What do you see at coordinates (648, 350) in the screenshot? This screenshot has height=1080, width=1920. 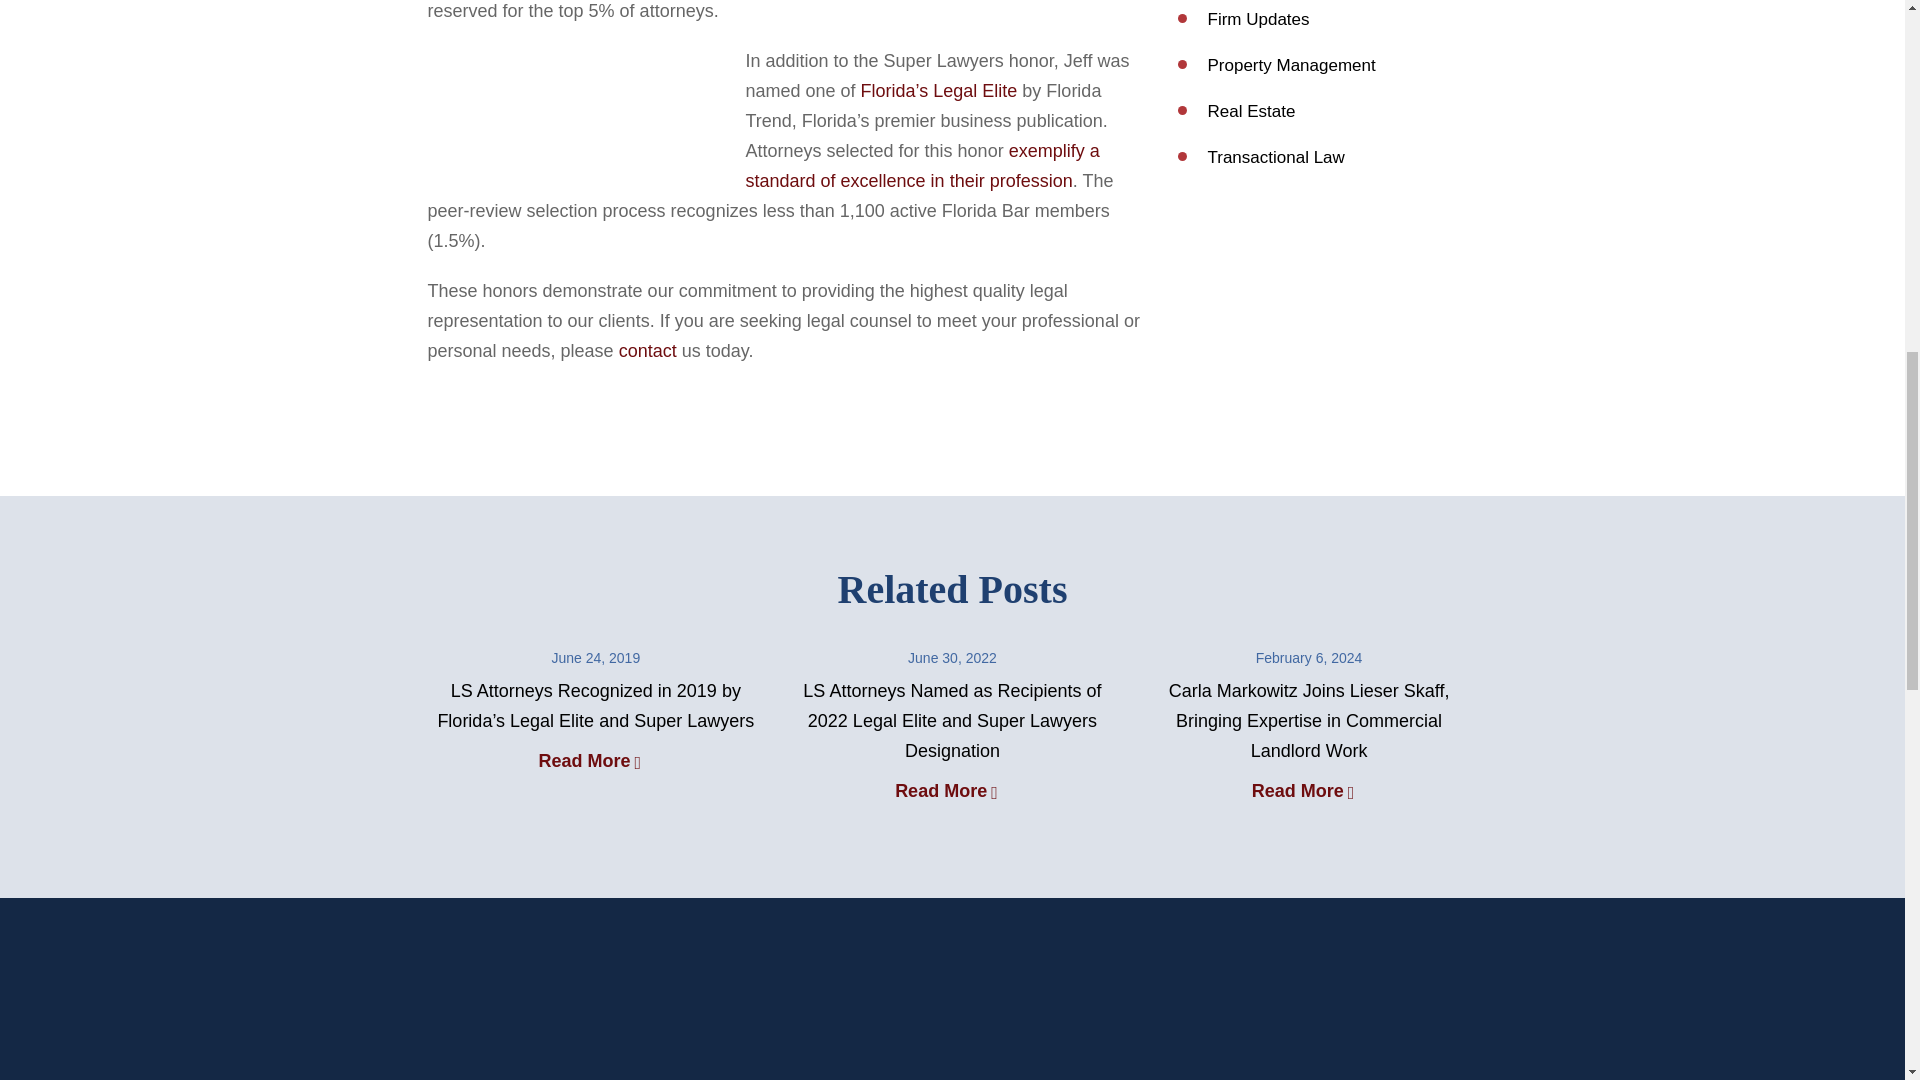 I see `Contact` at bounding box center [648, 350].